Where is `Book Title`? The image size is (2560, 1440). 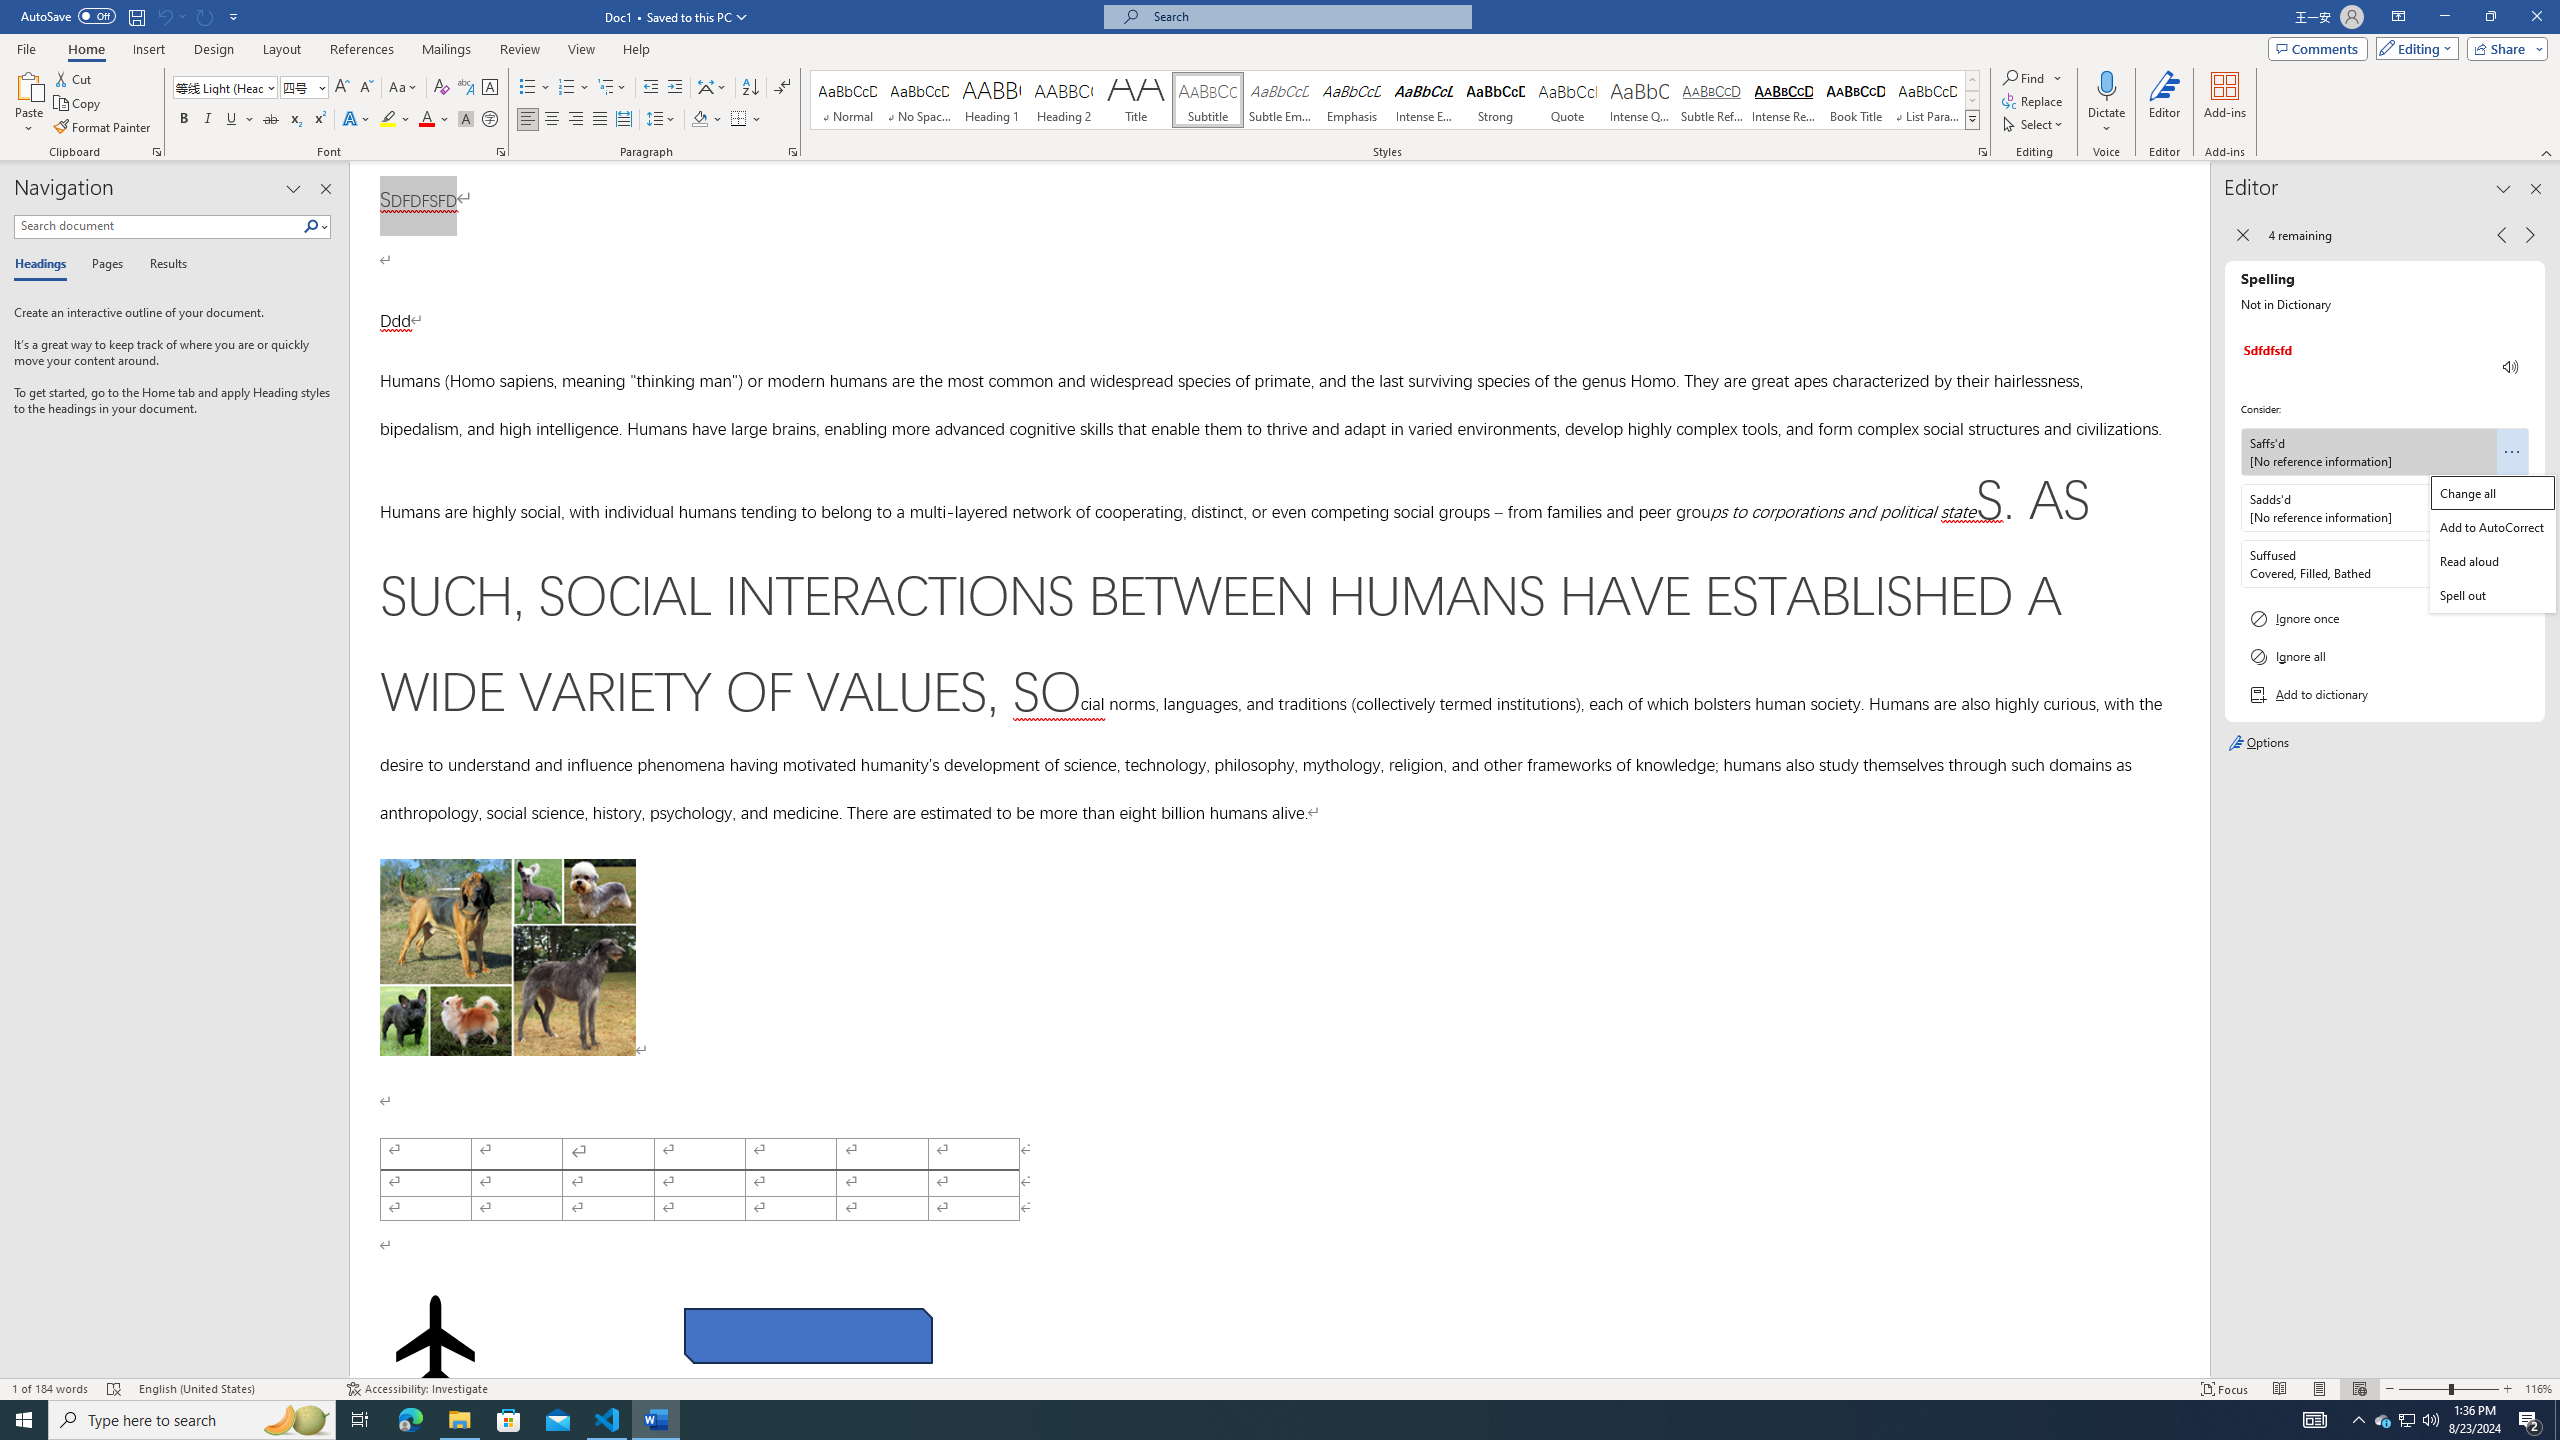 Book Title is located at coordinates (1856, 100).